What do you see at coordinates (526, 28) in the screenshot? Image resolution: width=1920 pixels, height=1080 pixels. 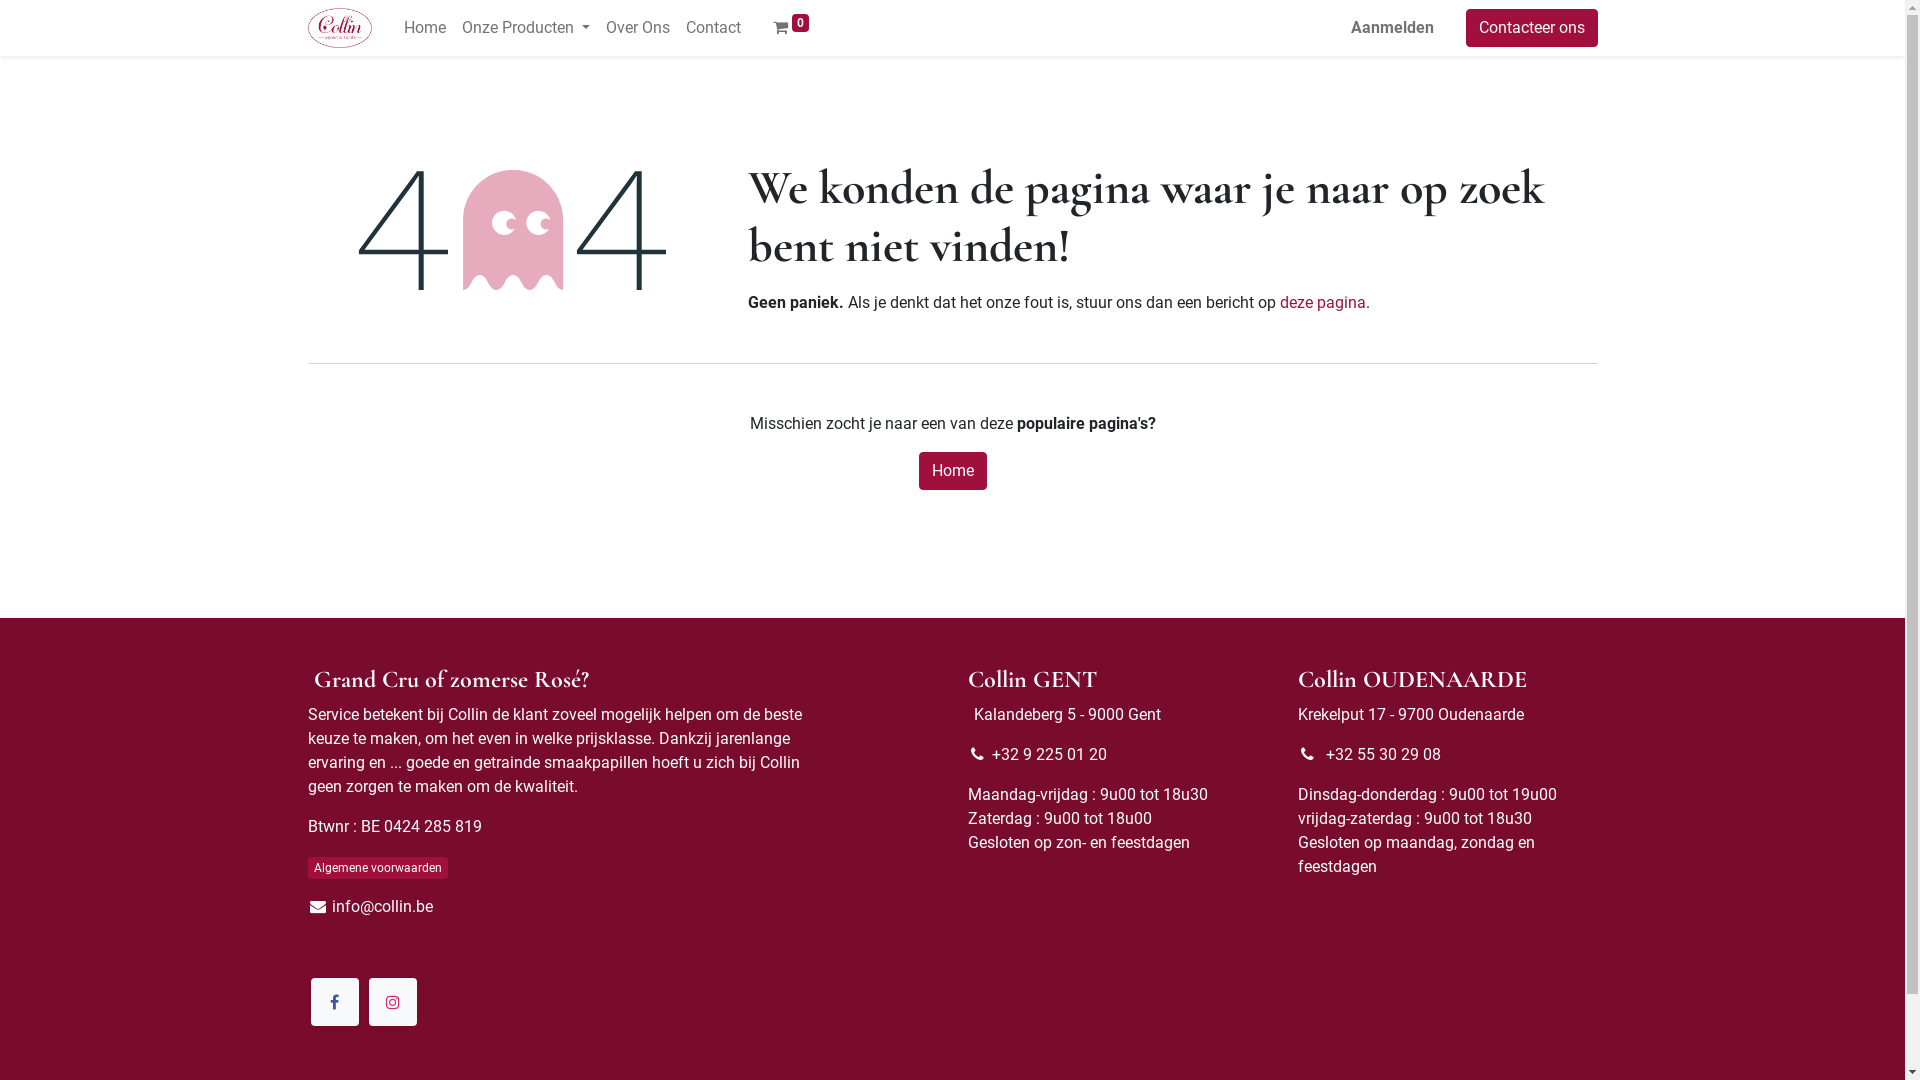 I see `Onze Producten` at bounding box center [526, 28].